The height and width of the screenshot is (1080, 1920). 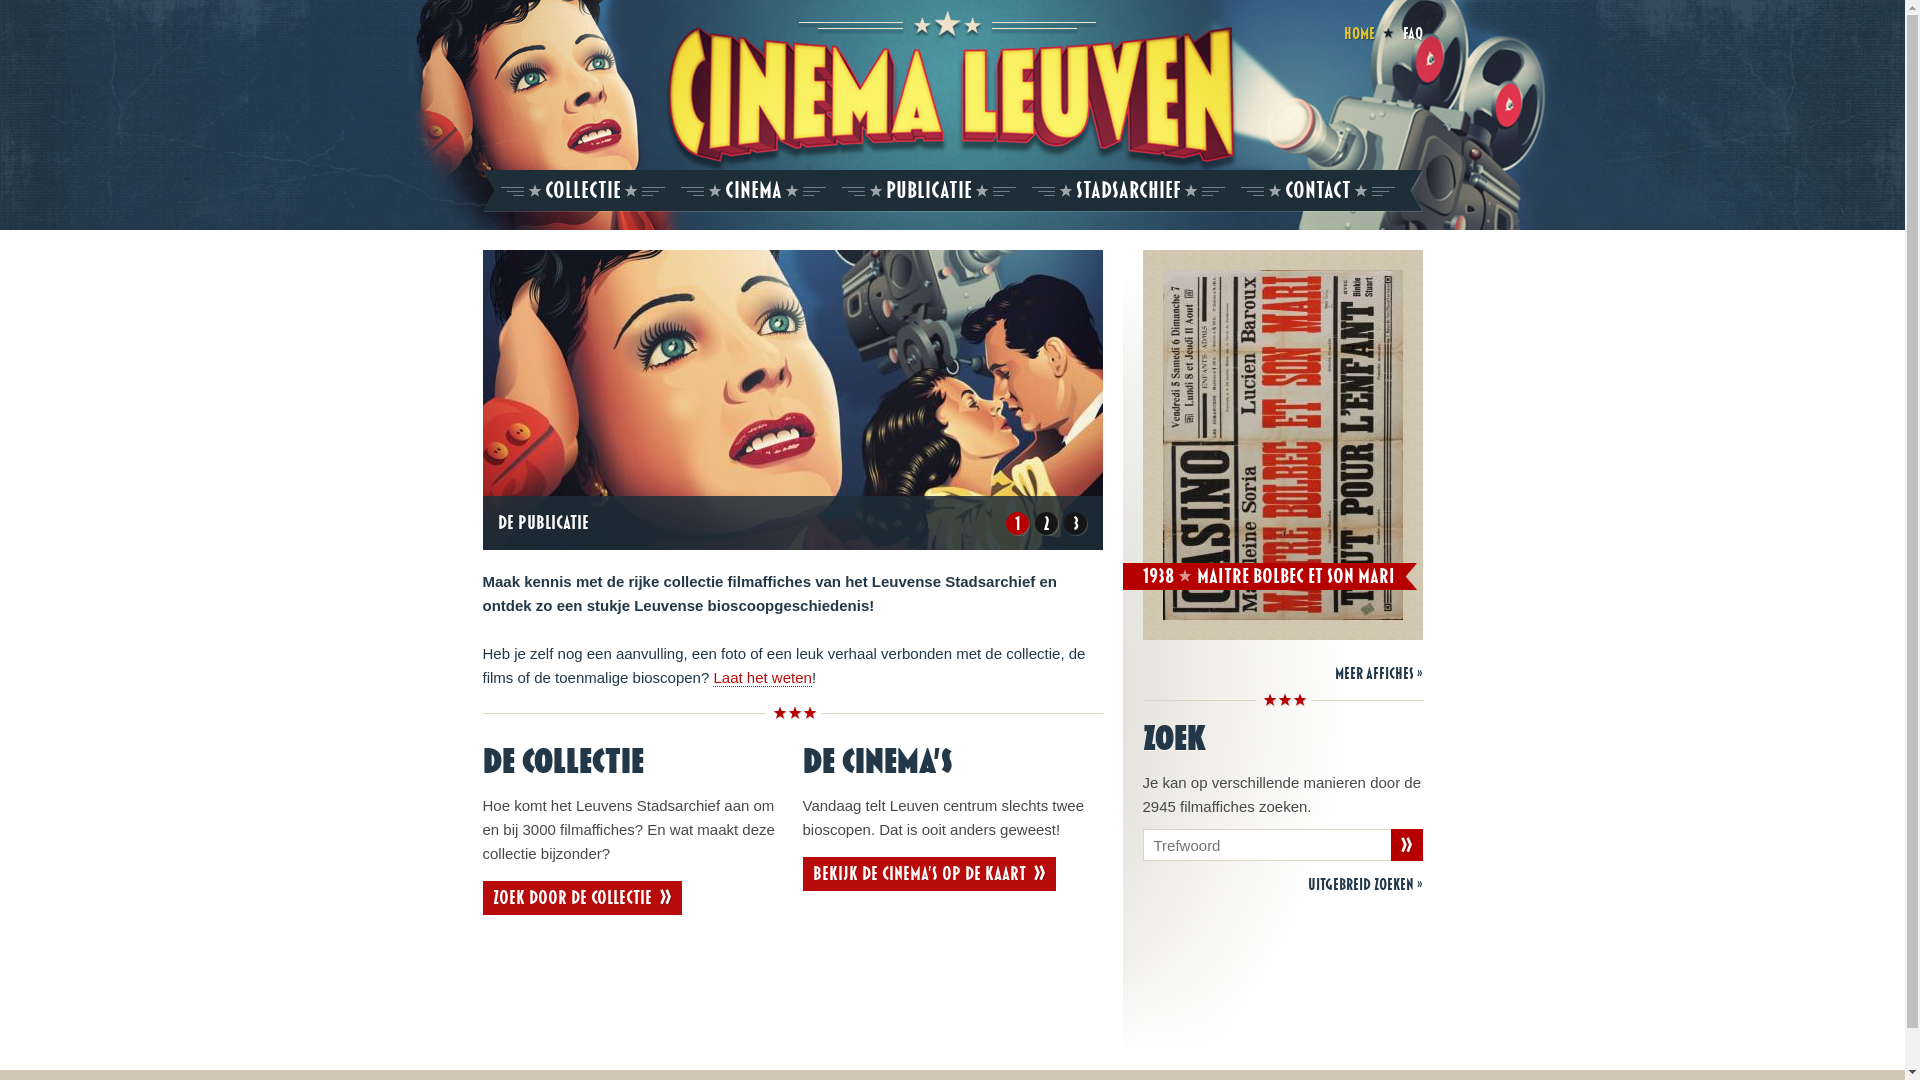 I want to click on Laat het weten, so click(x=762, y=678).